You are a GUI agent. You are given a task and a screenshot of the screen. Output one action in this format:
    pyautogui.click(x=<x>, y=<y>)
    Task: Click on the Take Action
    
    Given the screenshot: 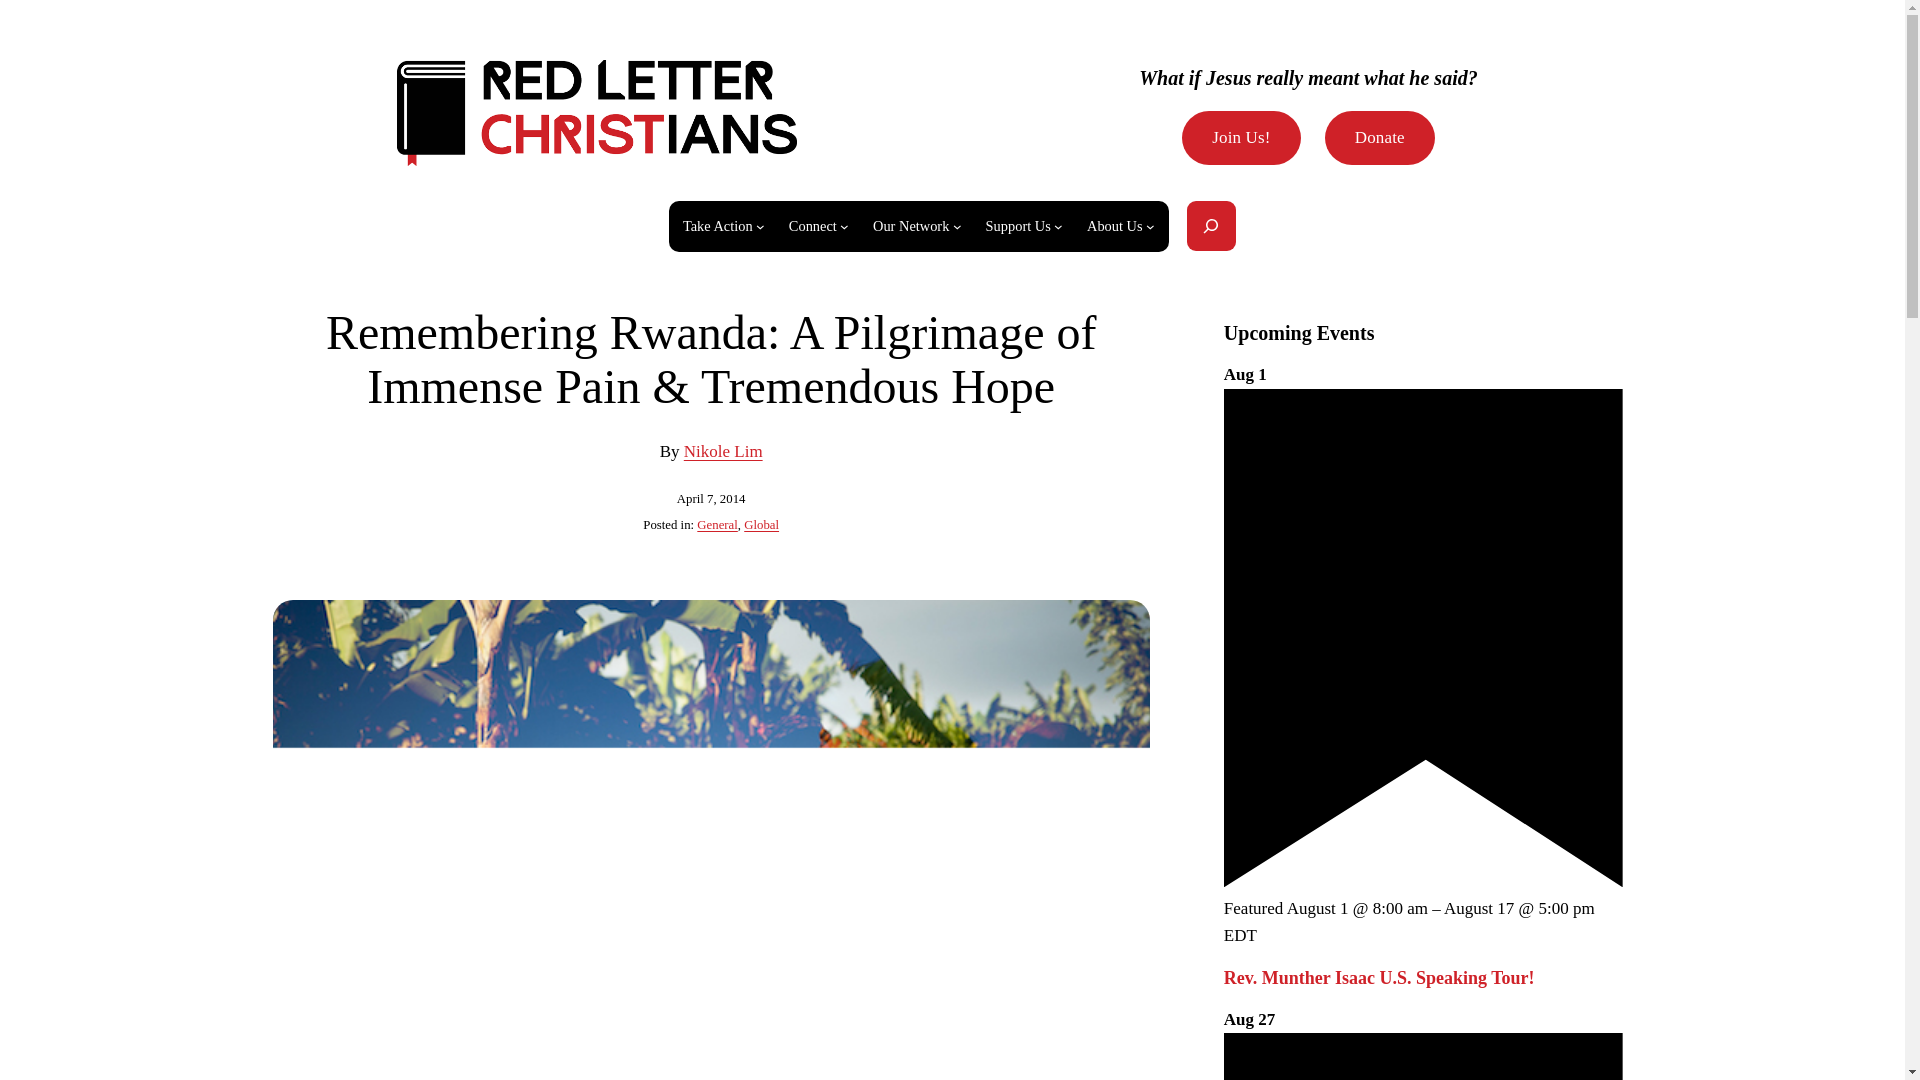 What is the action you would take?
    pyautogui.click(x=718, y=226)
    